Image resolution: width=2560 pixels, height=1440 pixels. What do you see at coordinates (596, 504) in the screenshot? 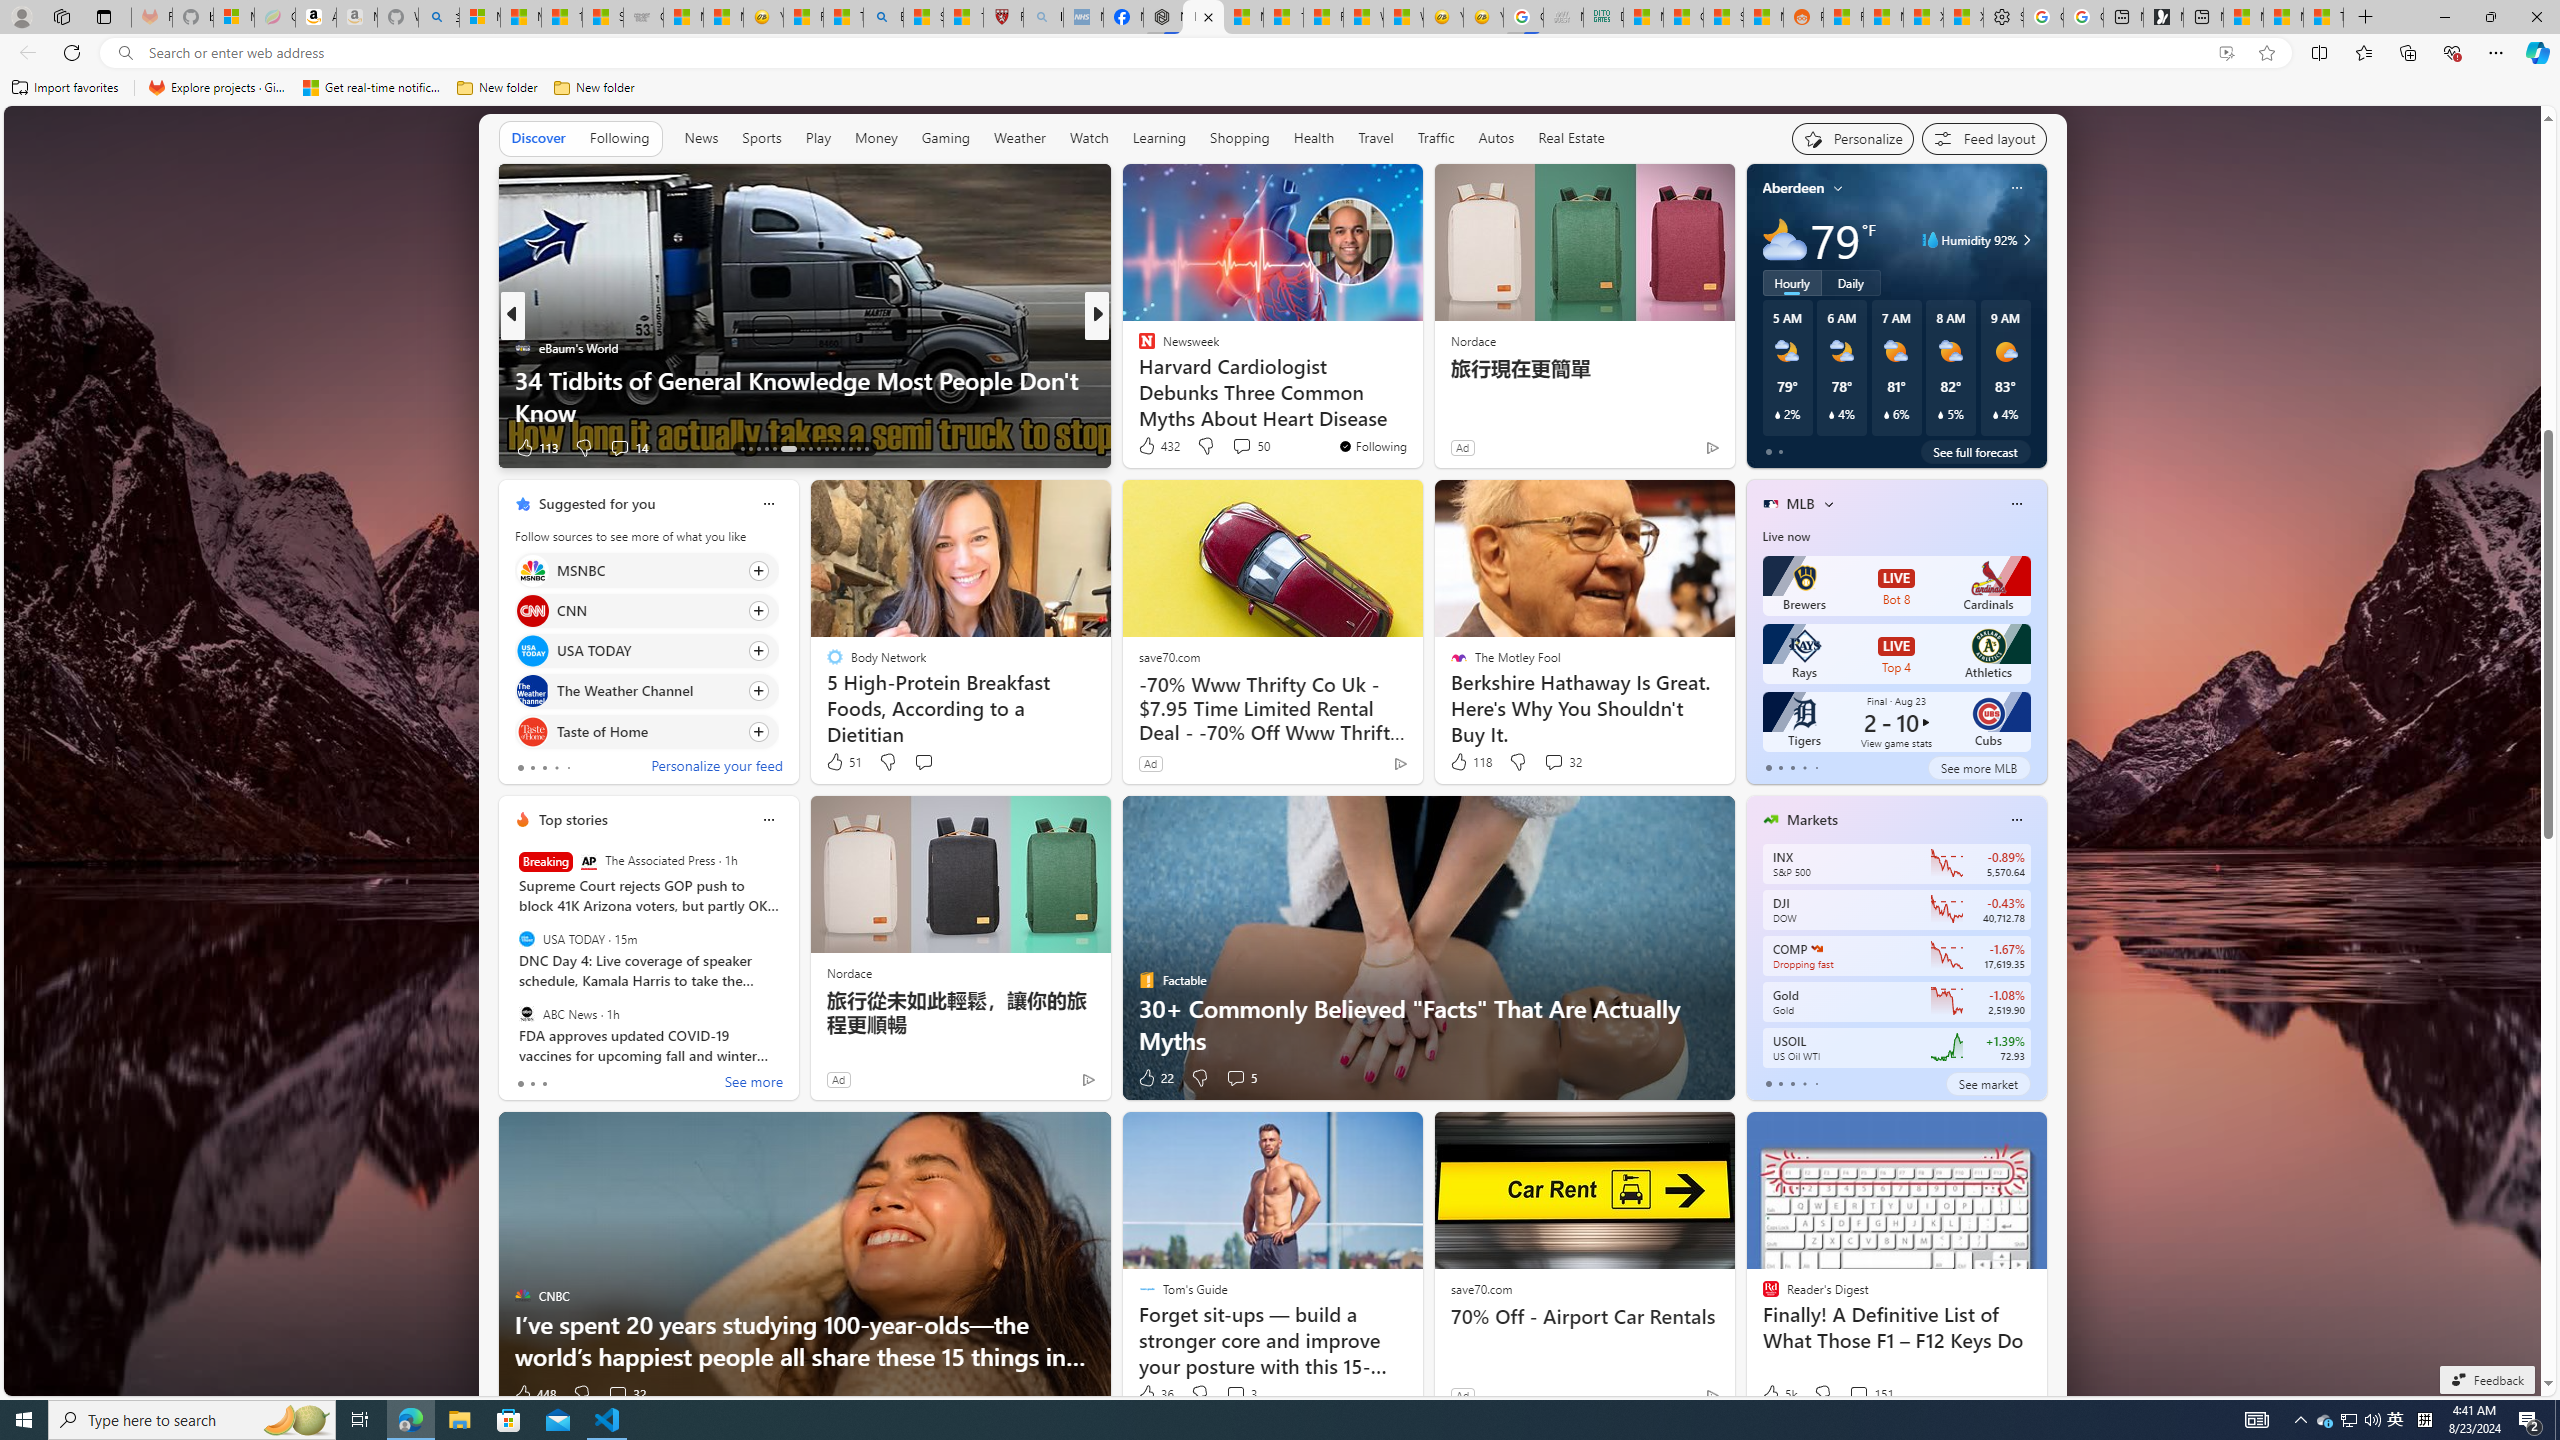
I see `Suggested for you` at bounding box center [596, 504].